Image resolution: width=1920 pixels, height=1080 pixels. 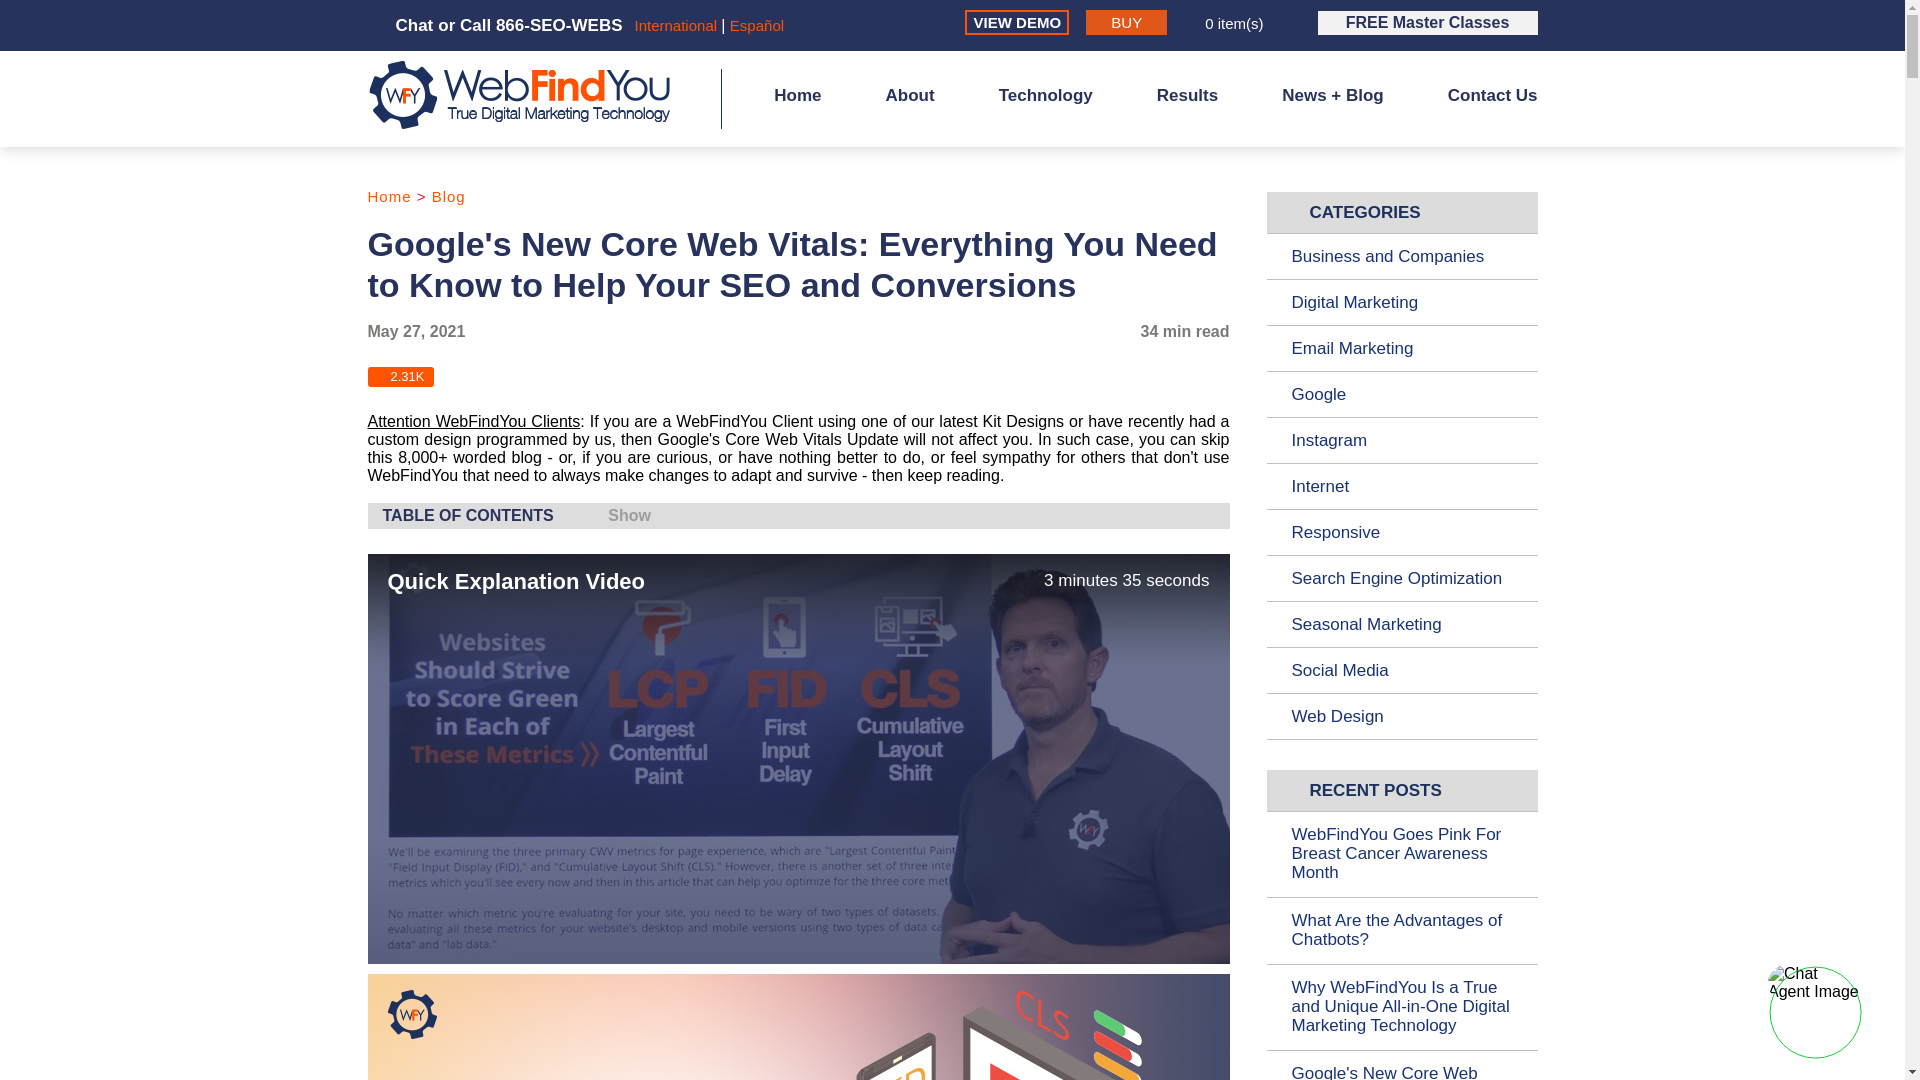 I want to click on Results, so click(x=1187, y=114).